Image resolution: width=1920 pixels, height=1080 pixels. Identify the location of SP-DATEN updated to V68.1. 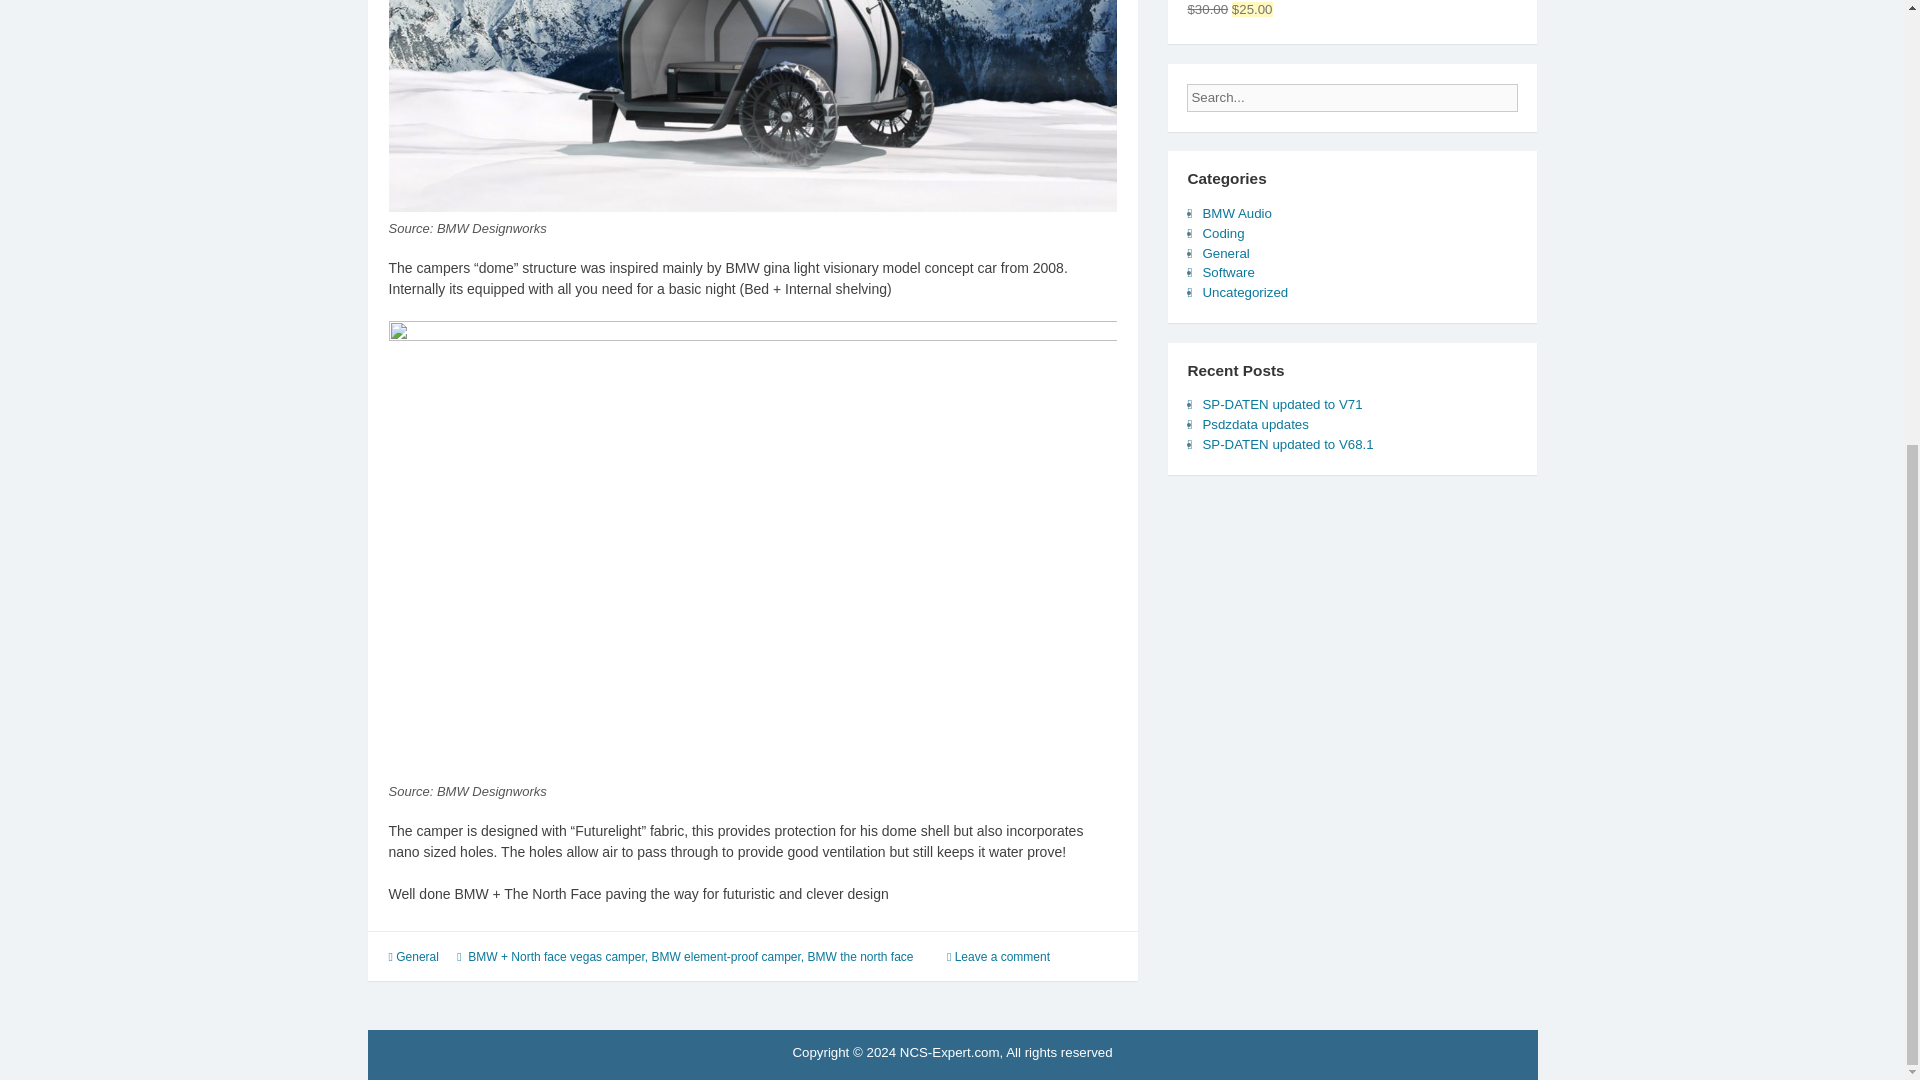
(1286, 444).